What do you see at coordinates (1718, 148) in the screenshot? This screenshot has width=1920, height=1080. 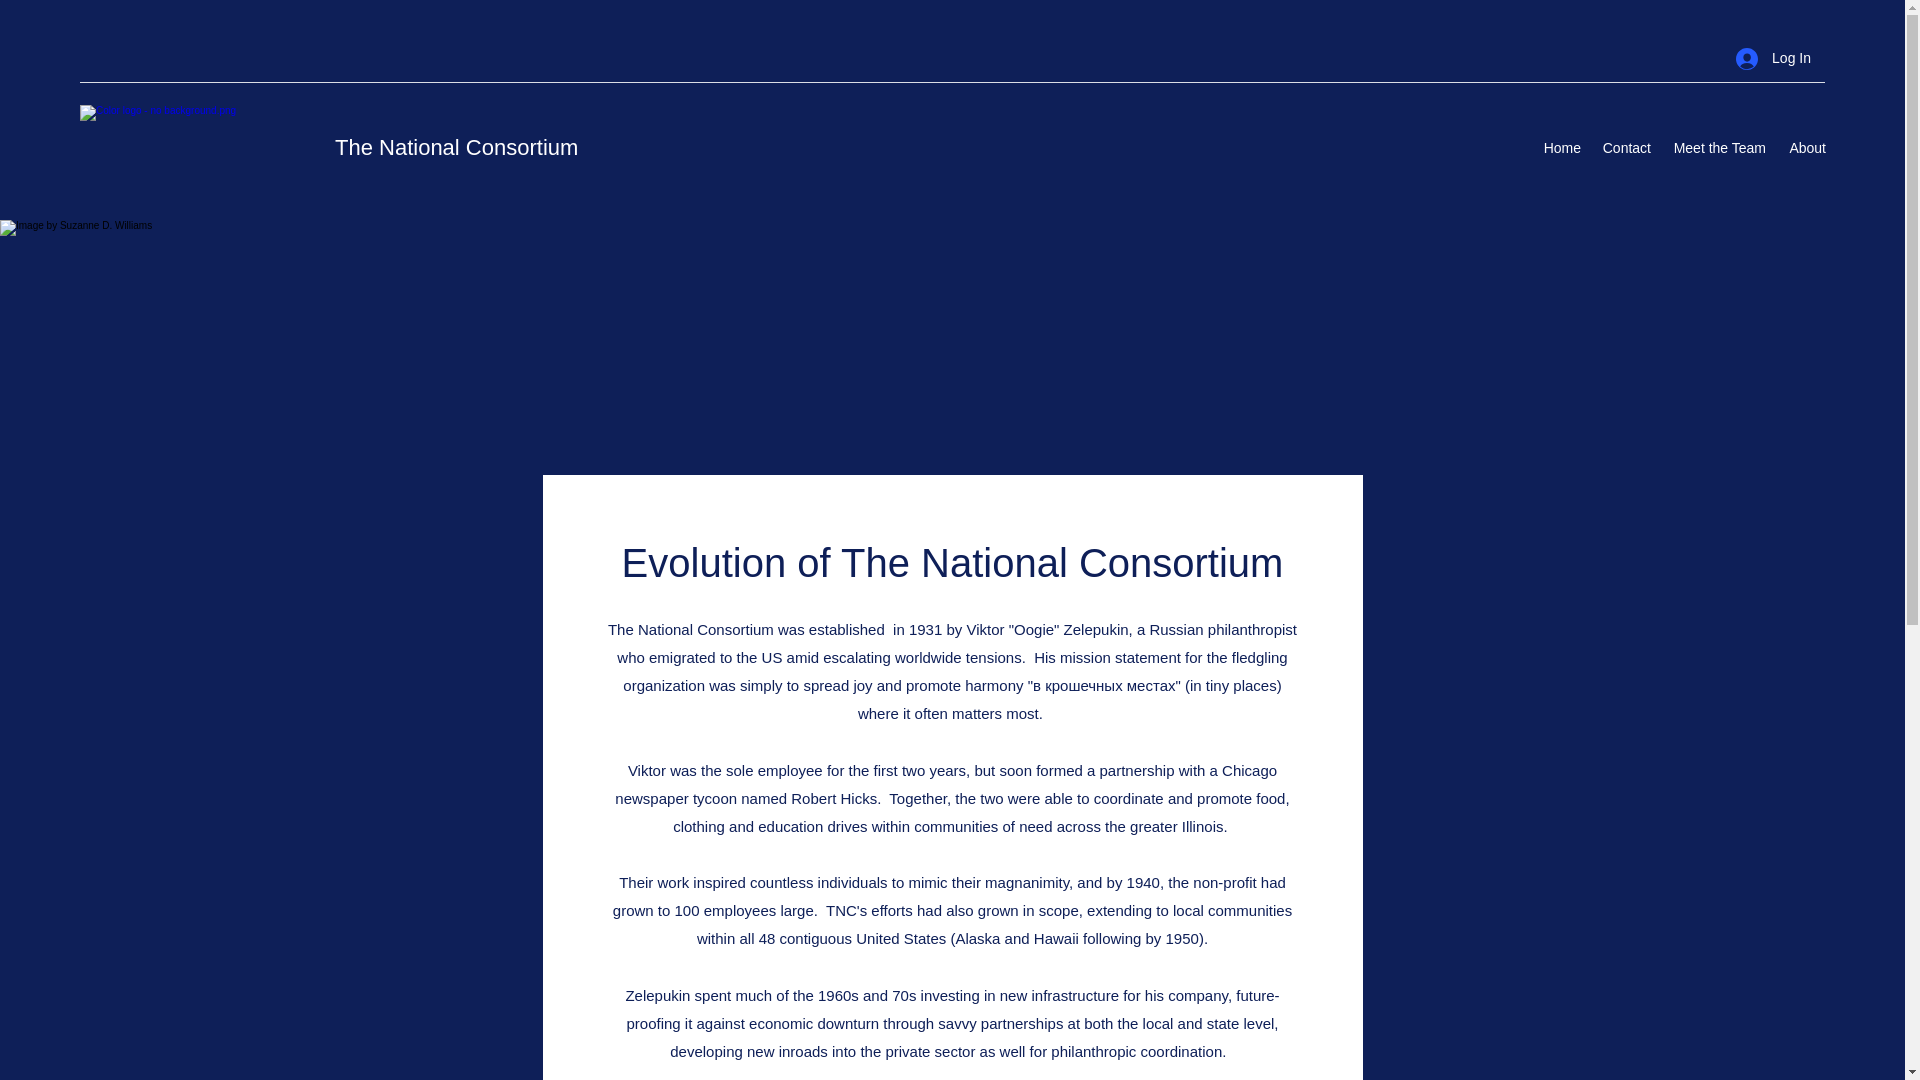 I see `Meet the Team` at bounding box center [1718, 148].